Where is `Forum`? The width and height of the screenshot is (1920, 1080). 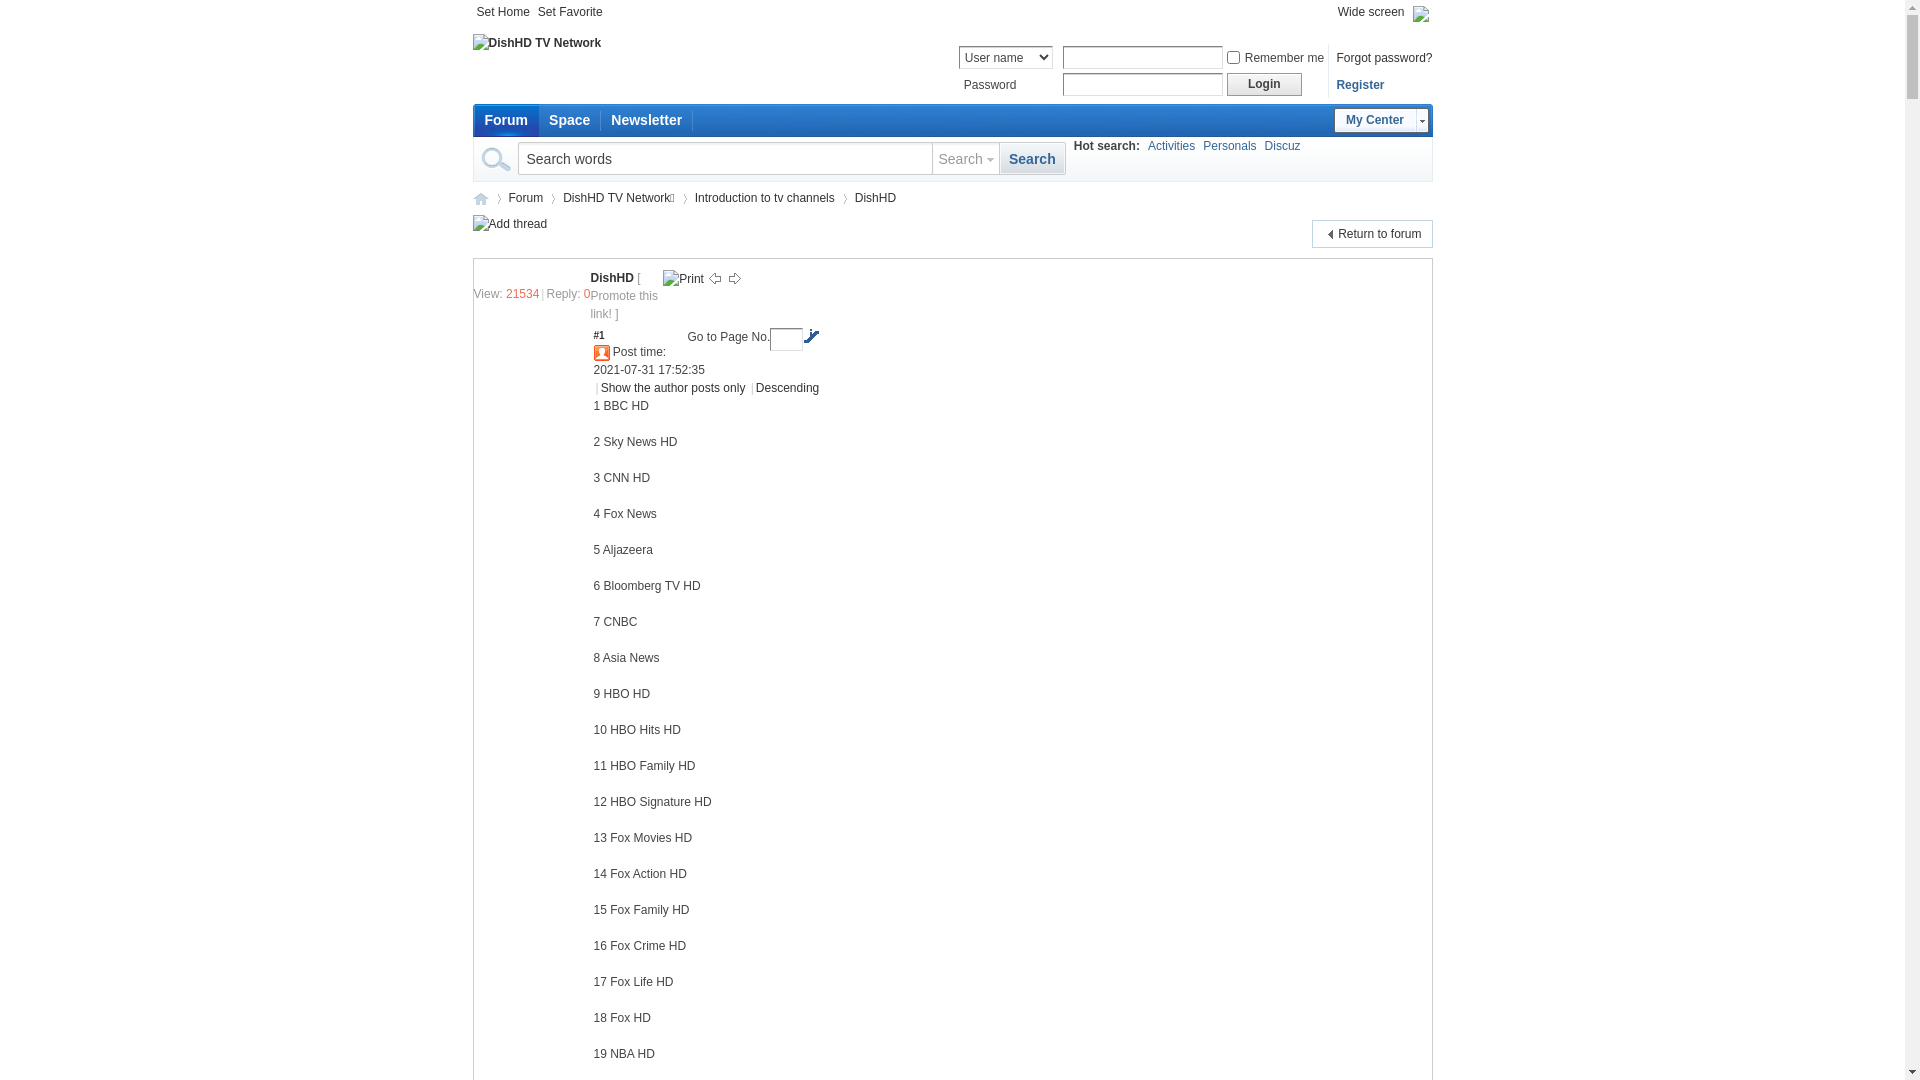
Forum is located at coordinates (506, 120).